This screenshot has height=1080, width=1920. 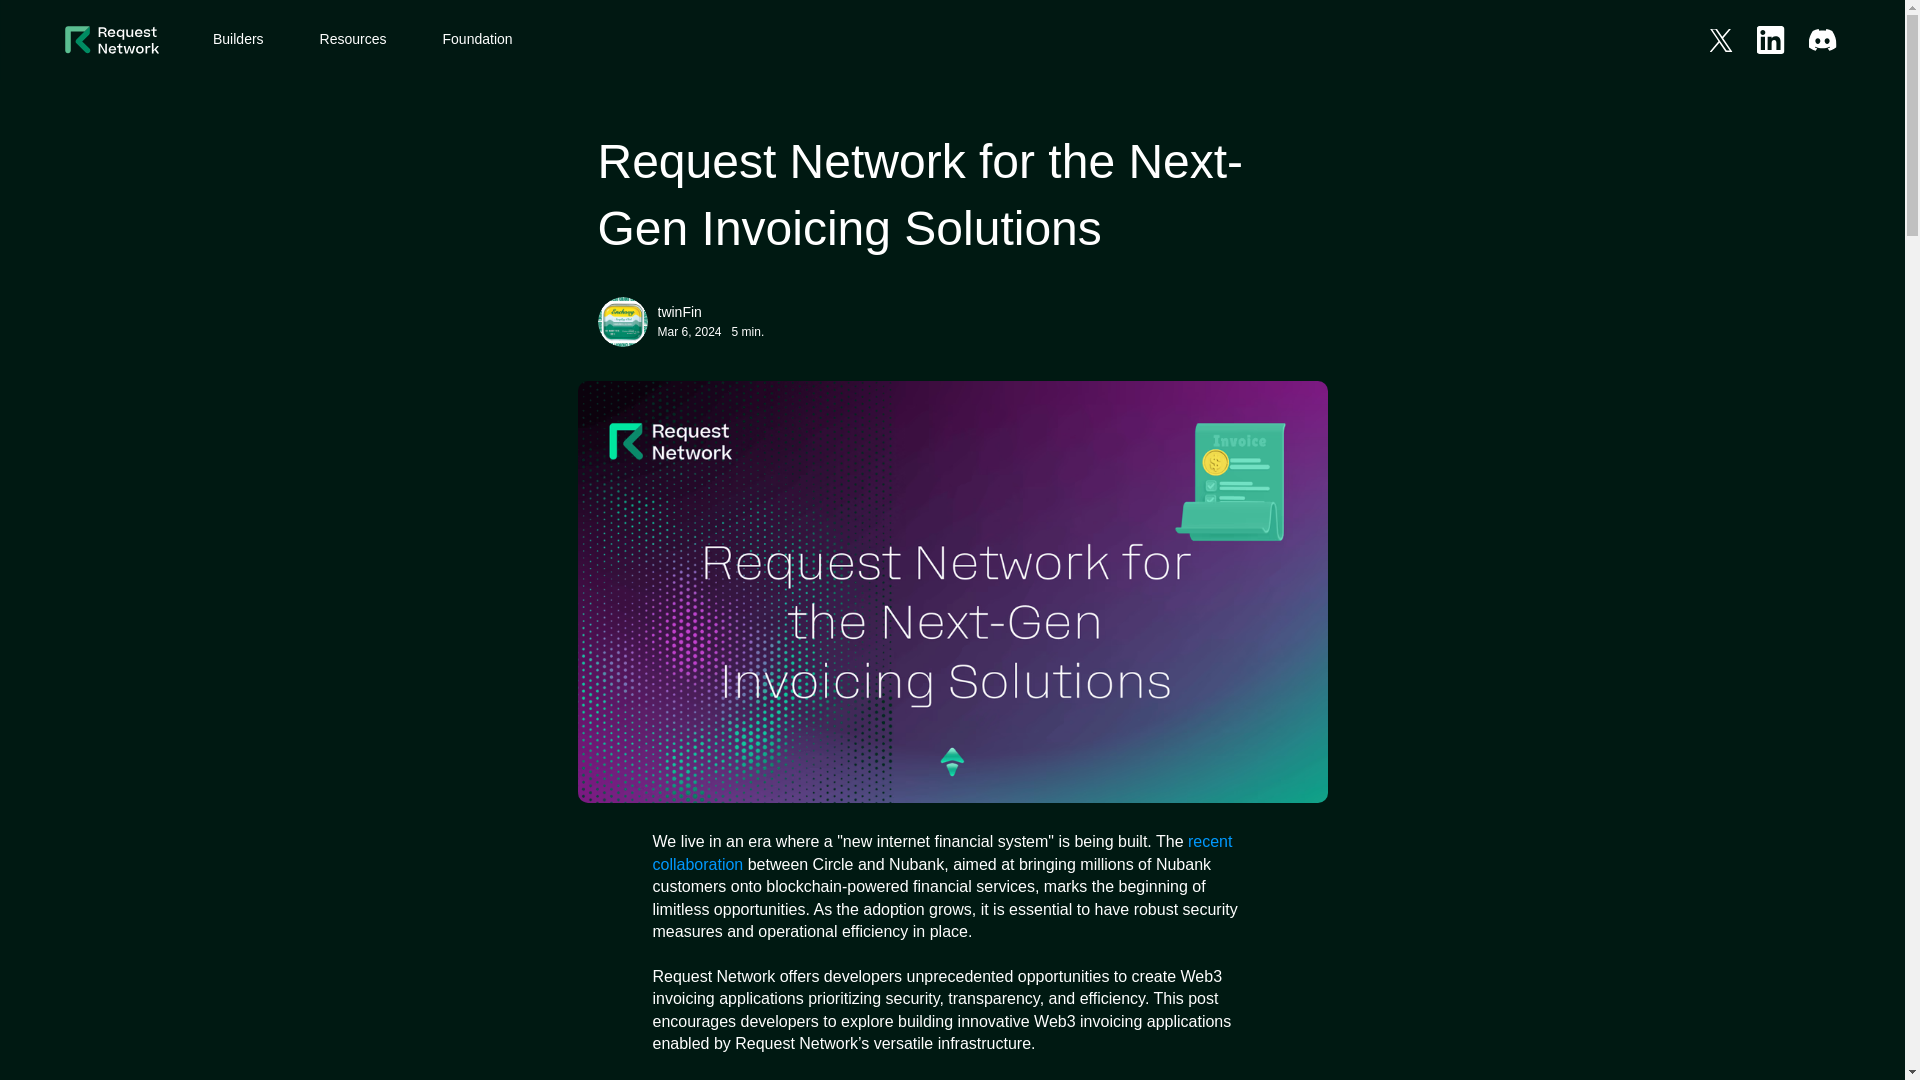 I want to click on Resources, so click(x=353, y=40).